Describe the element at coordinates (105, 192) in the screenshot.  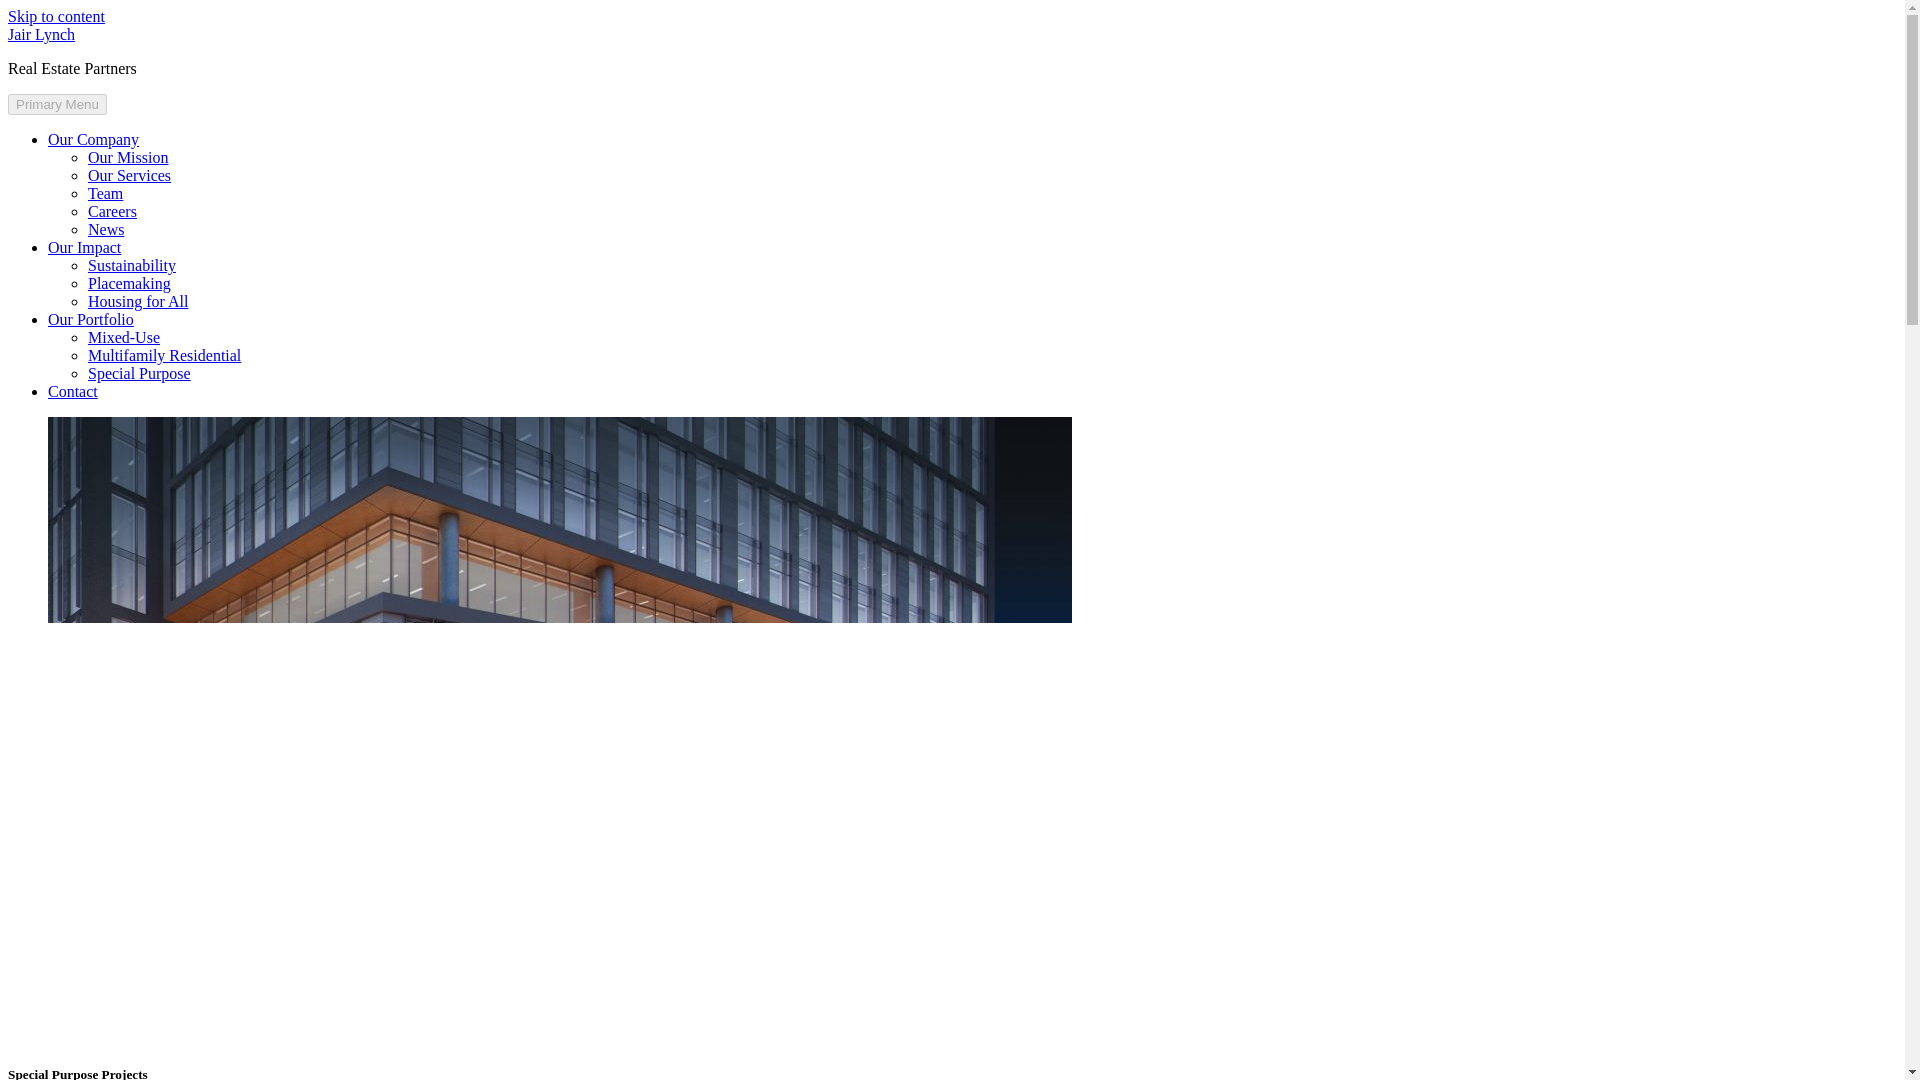
I see `Team` at that location.